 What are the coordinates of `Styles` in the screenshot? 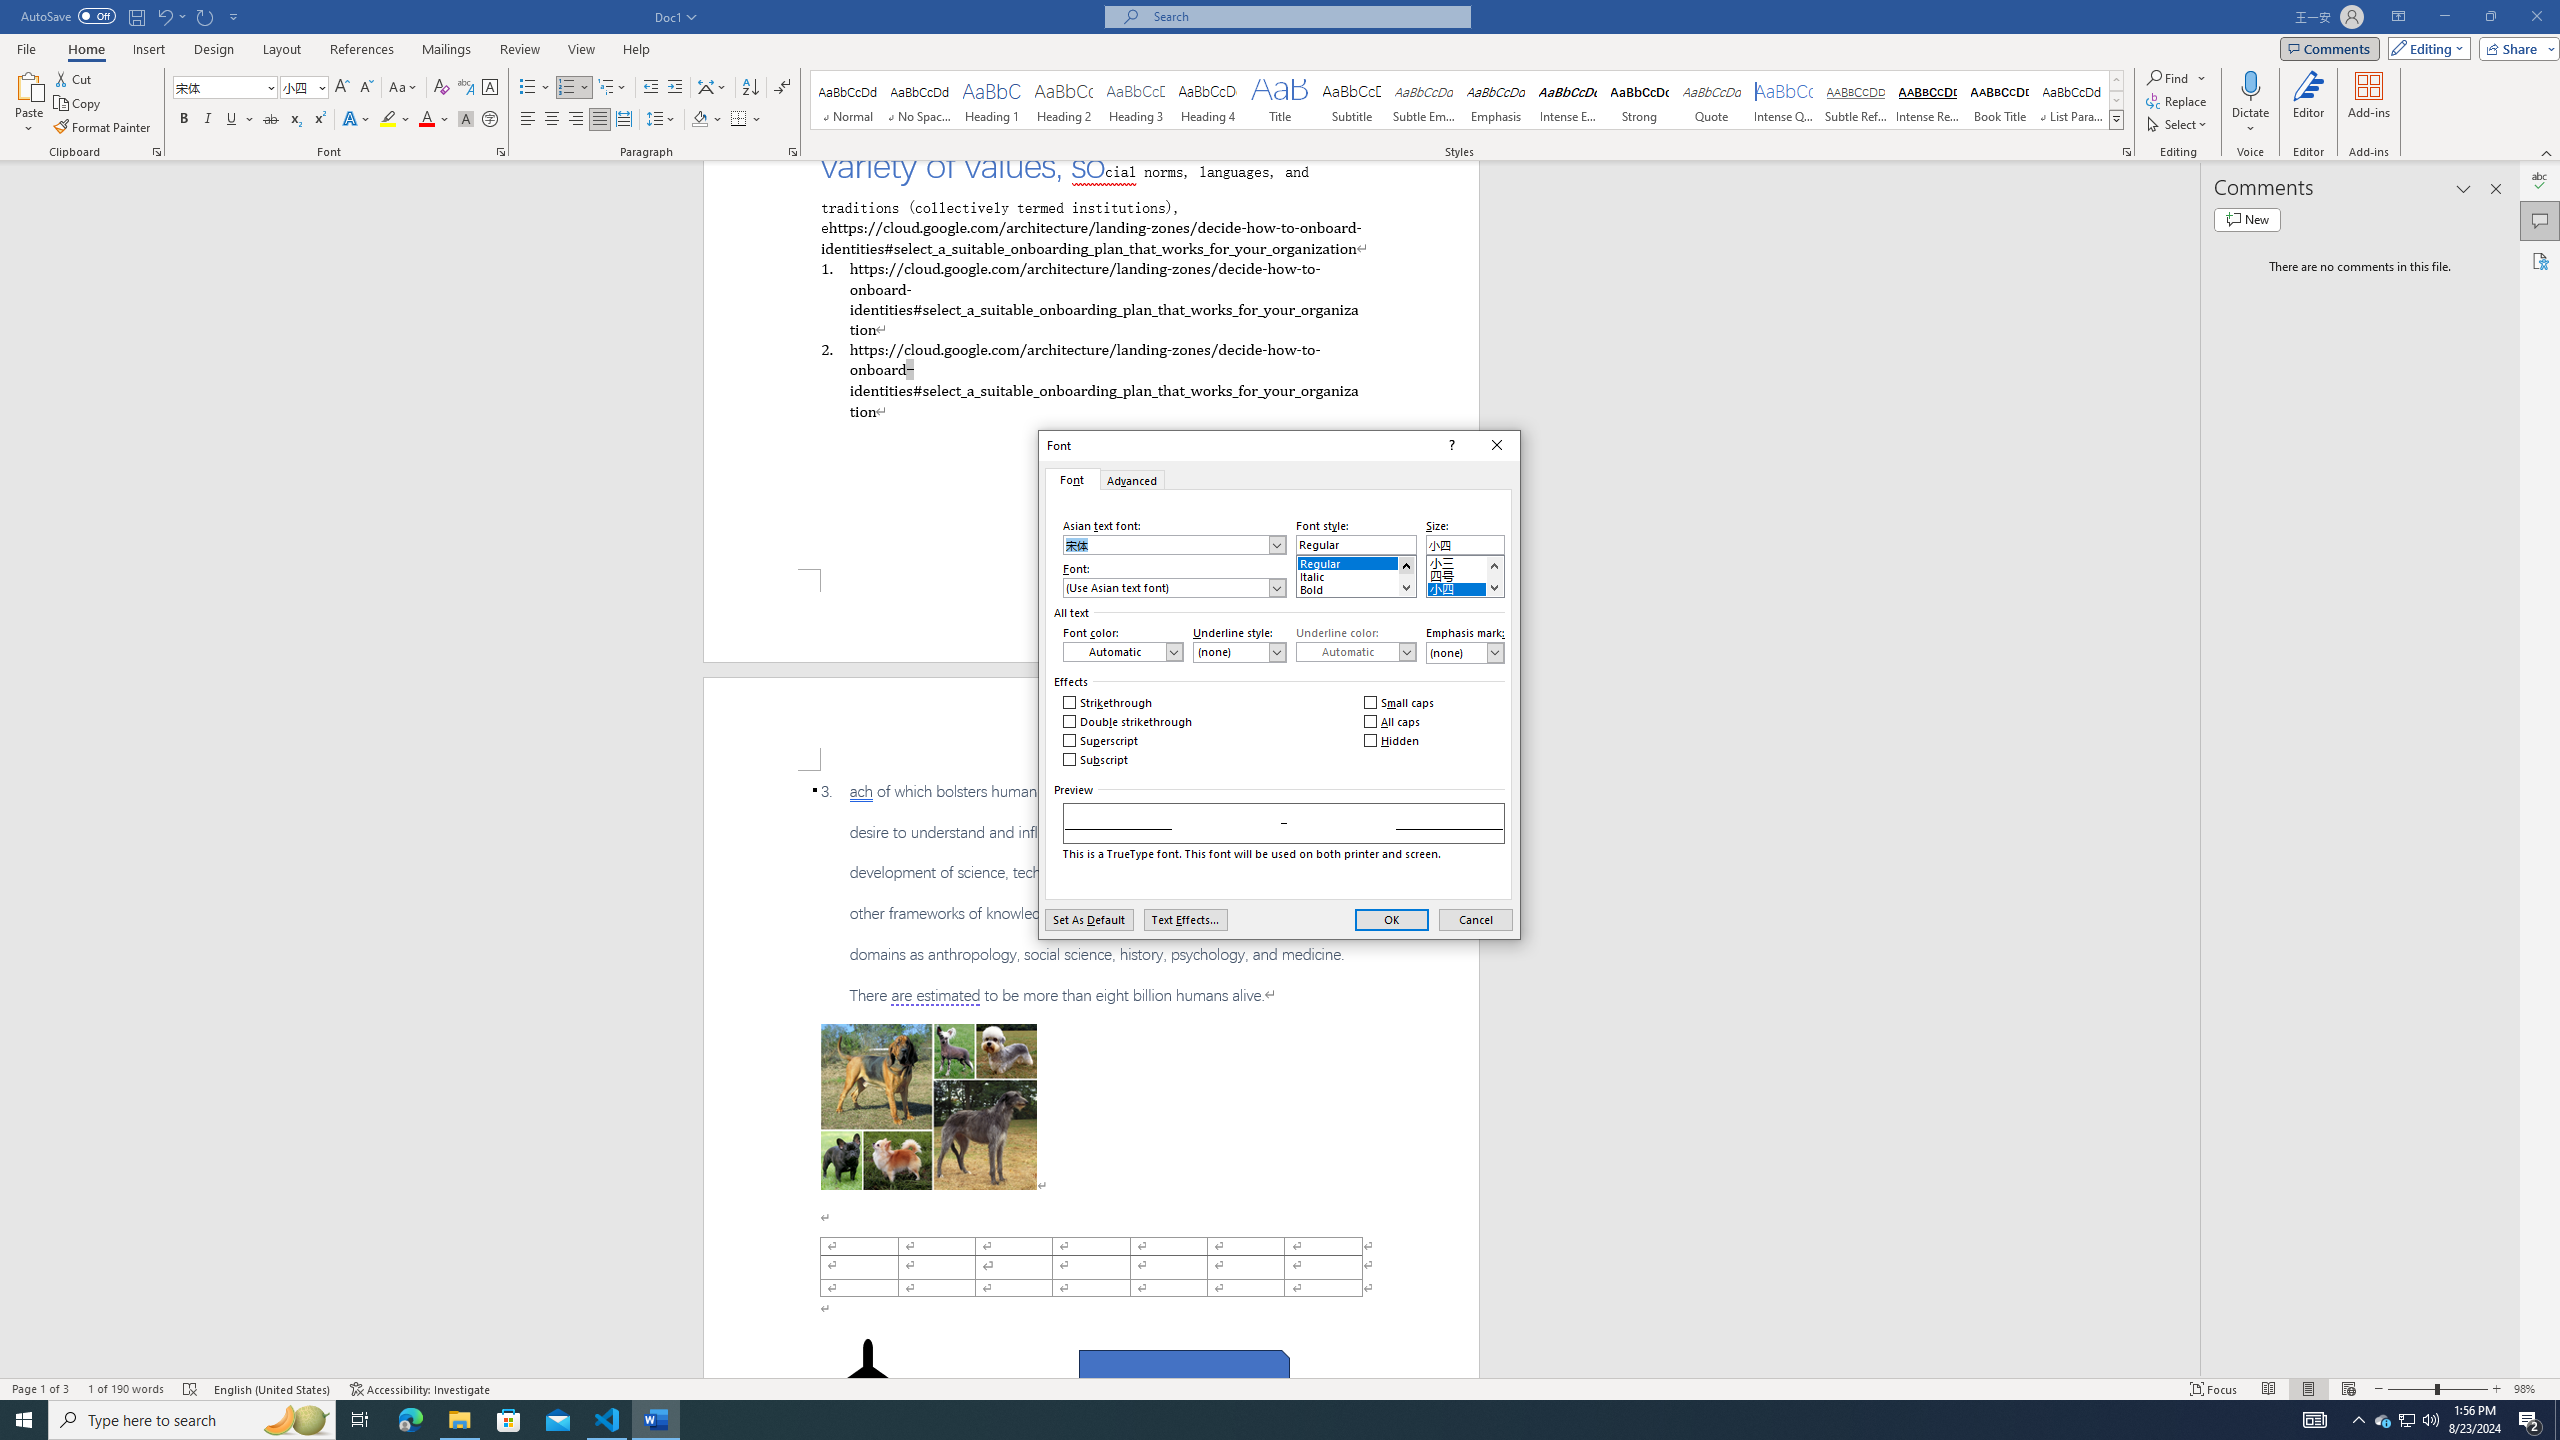 It's located at (2116, 119).